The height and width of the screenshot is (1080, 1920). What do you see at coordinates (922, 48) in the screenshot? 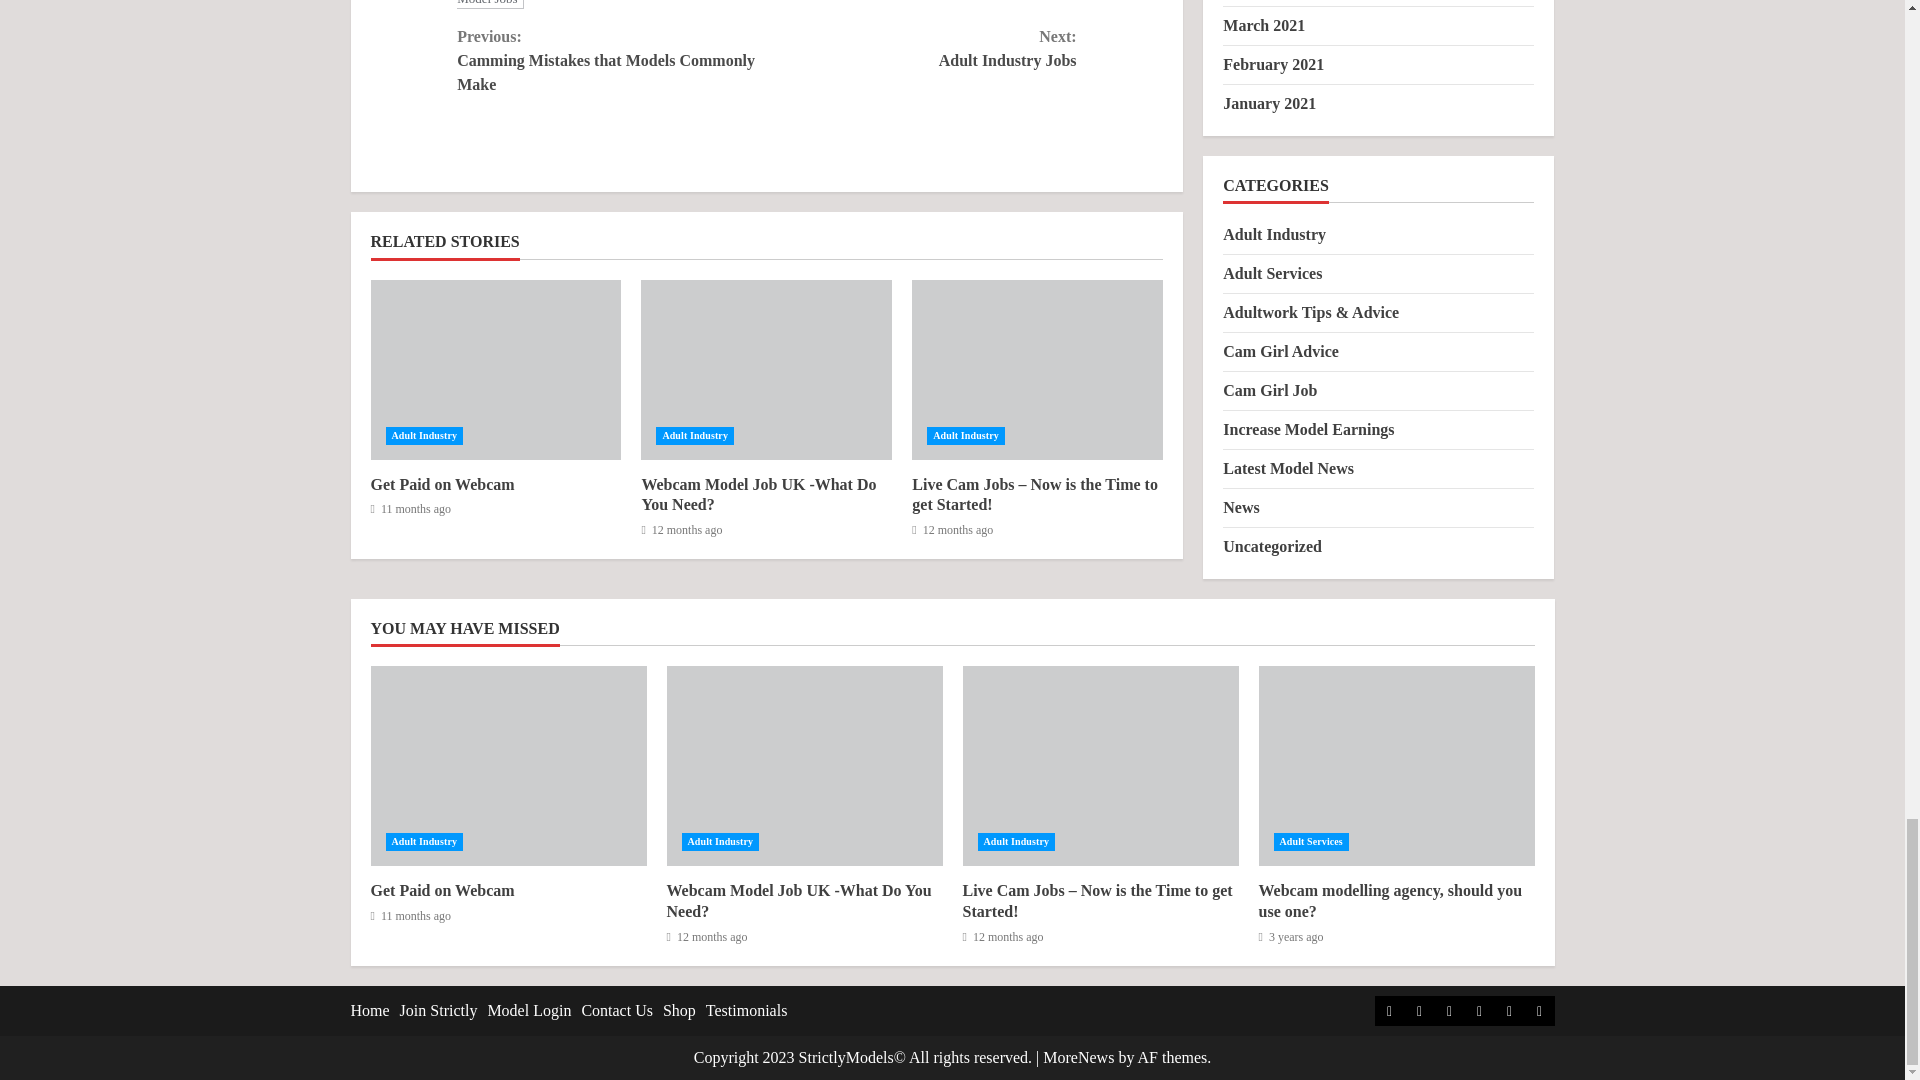
I see `Adult Industry` at bounding box center [922, 48].